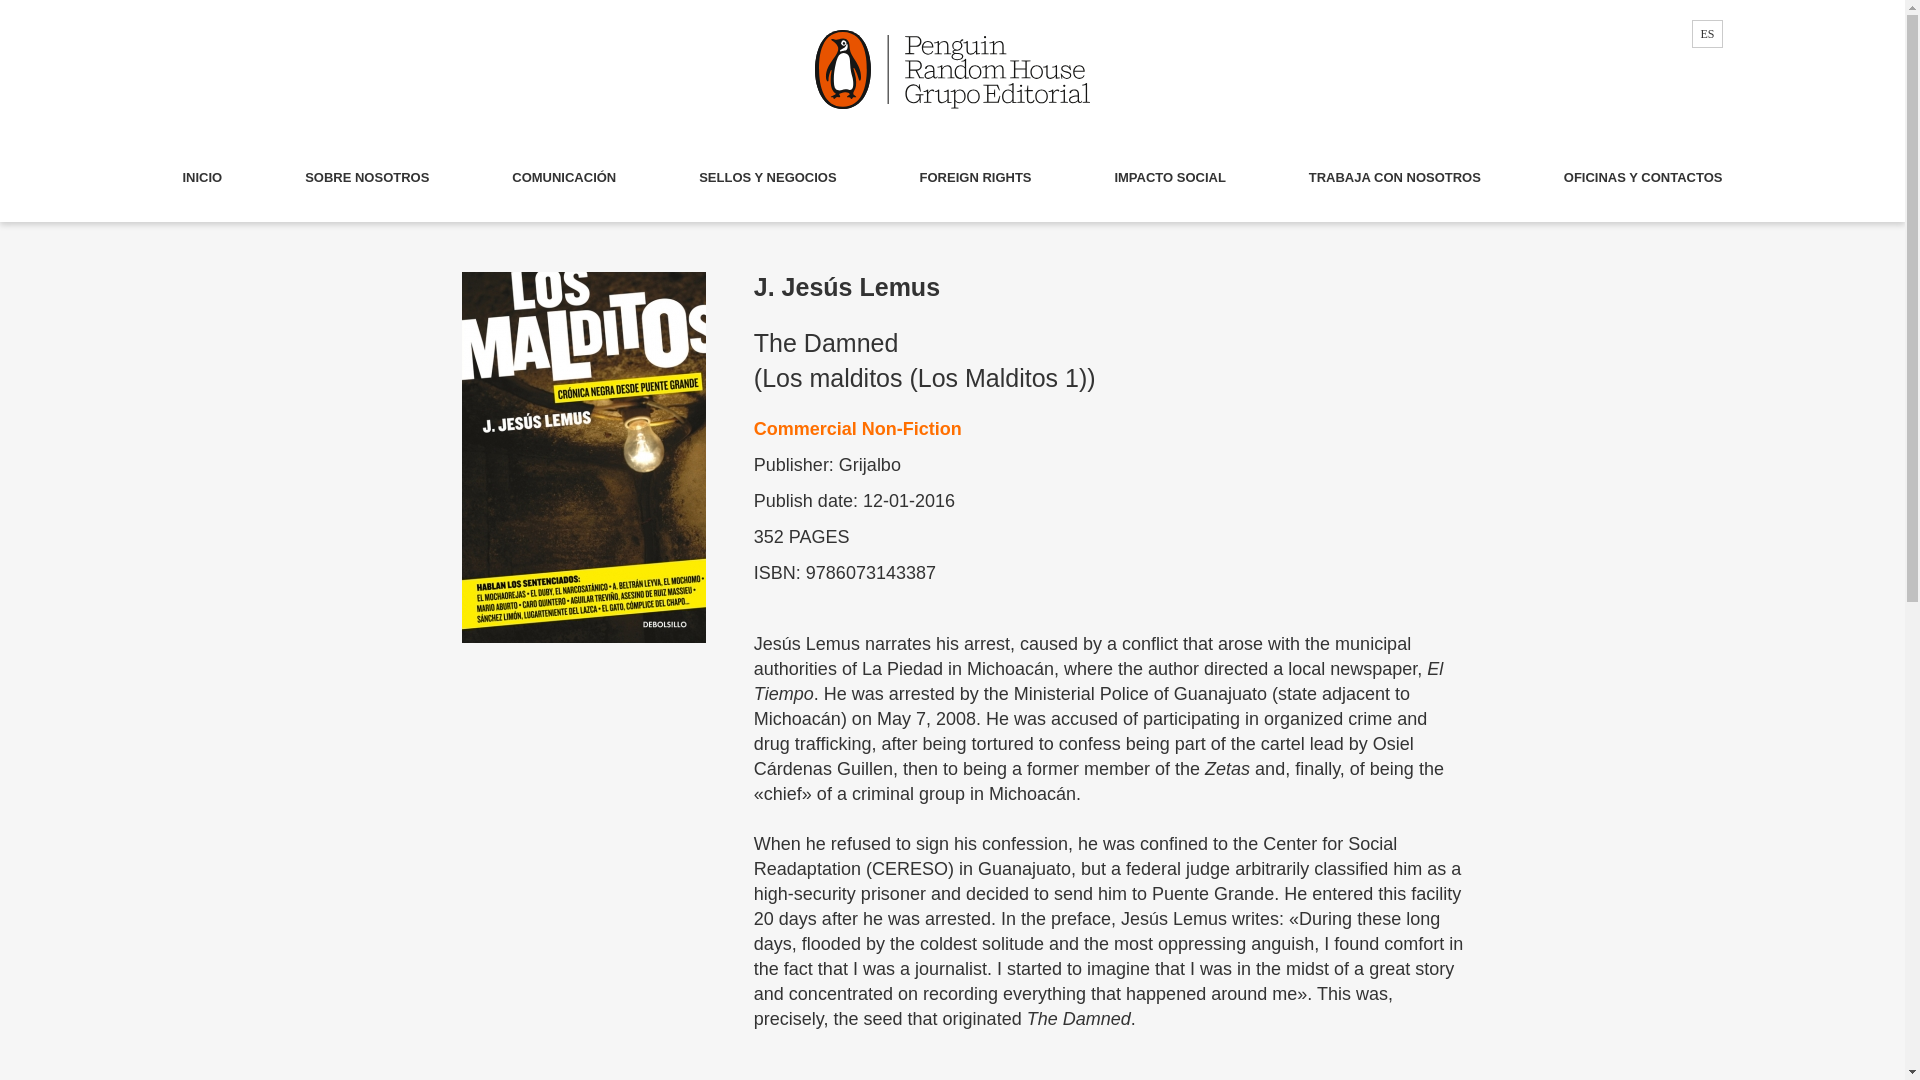 Image resolution: width=1920 pixels, height=1080 pixels. What do you see at coordinates (1110, 429) in the screenshot?
I see `Commercial Non-Fiction` at bounding box center [1110, 429].